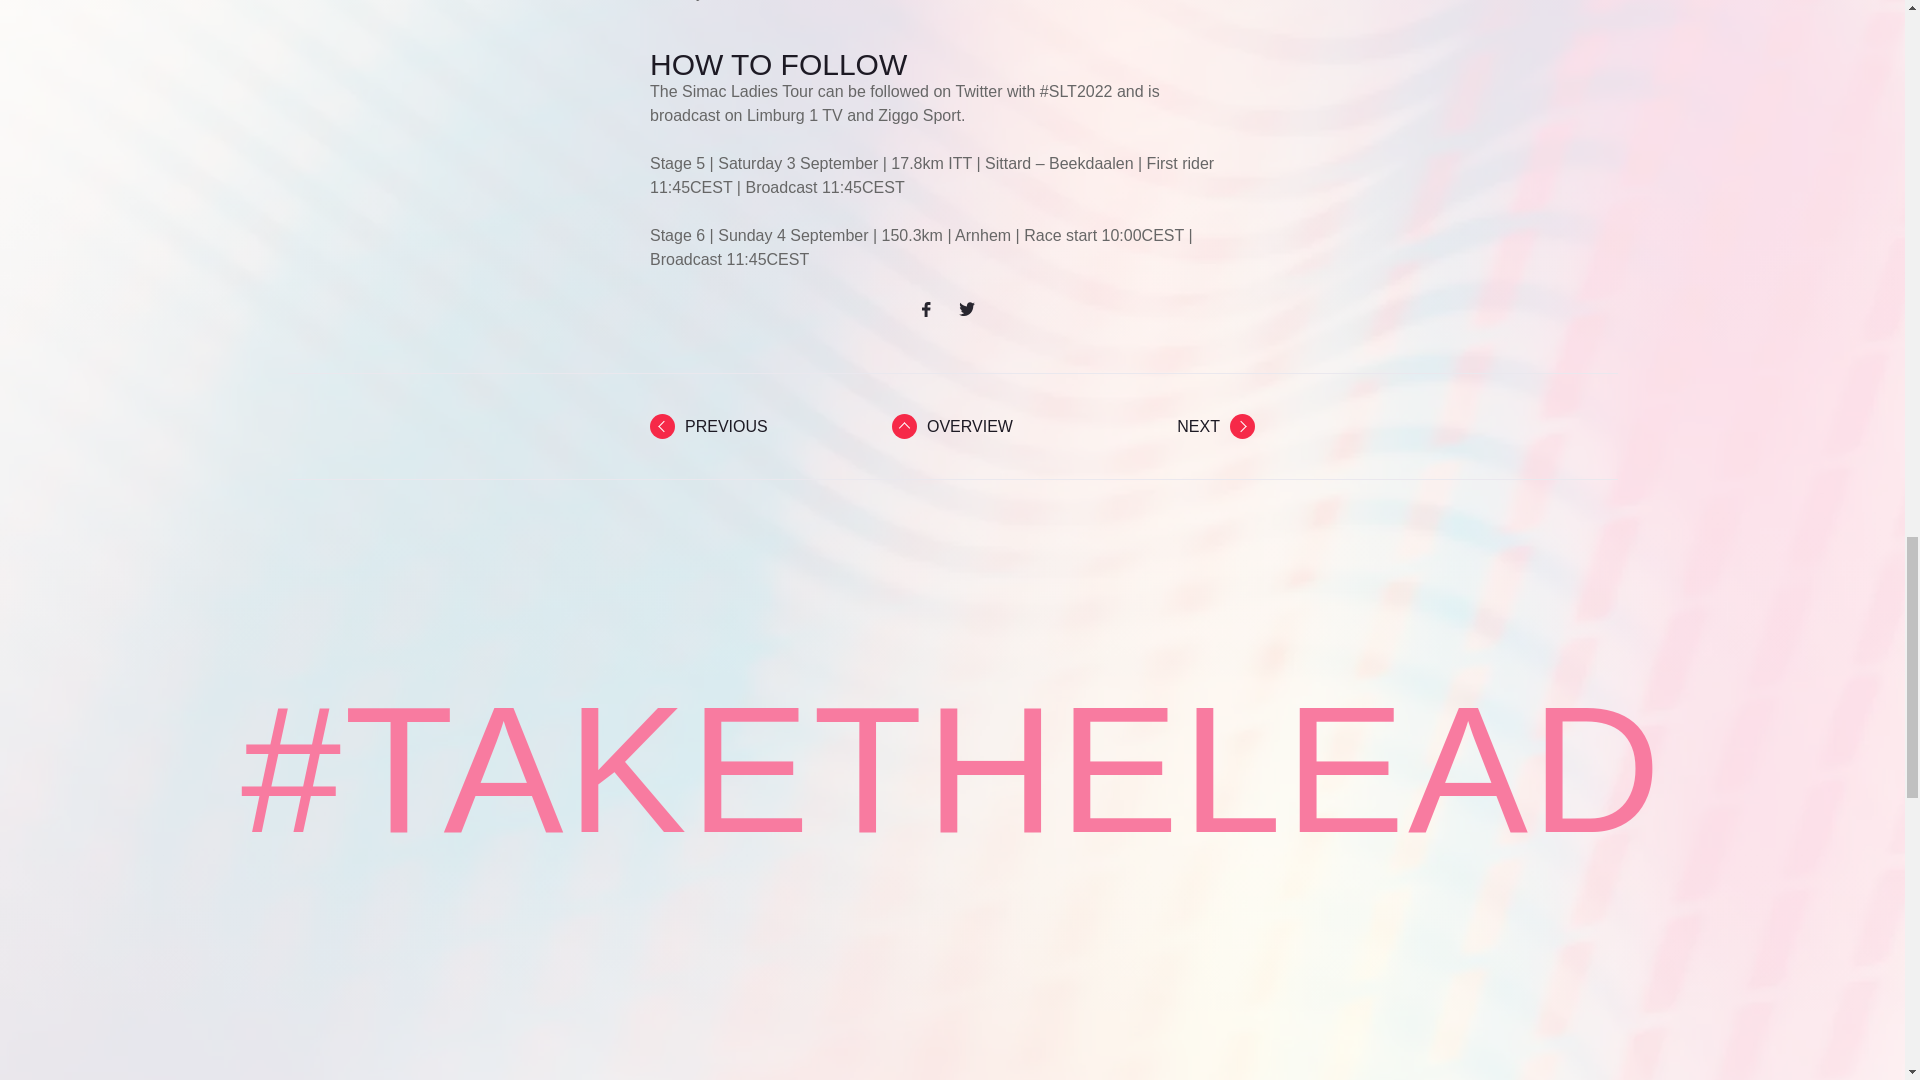  I want to click on NEXT, so click(1216, 426).